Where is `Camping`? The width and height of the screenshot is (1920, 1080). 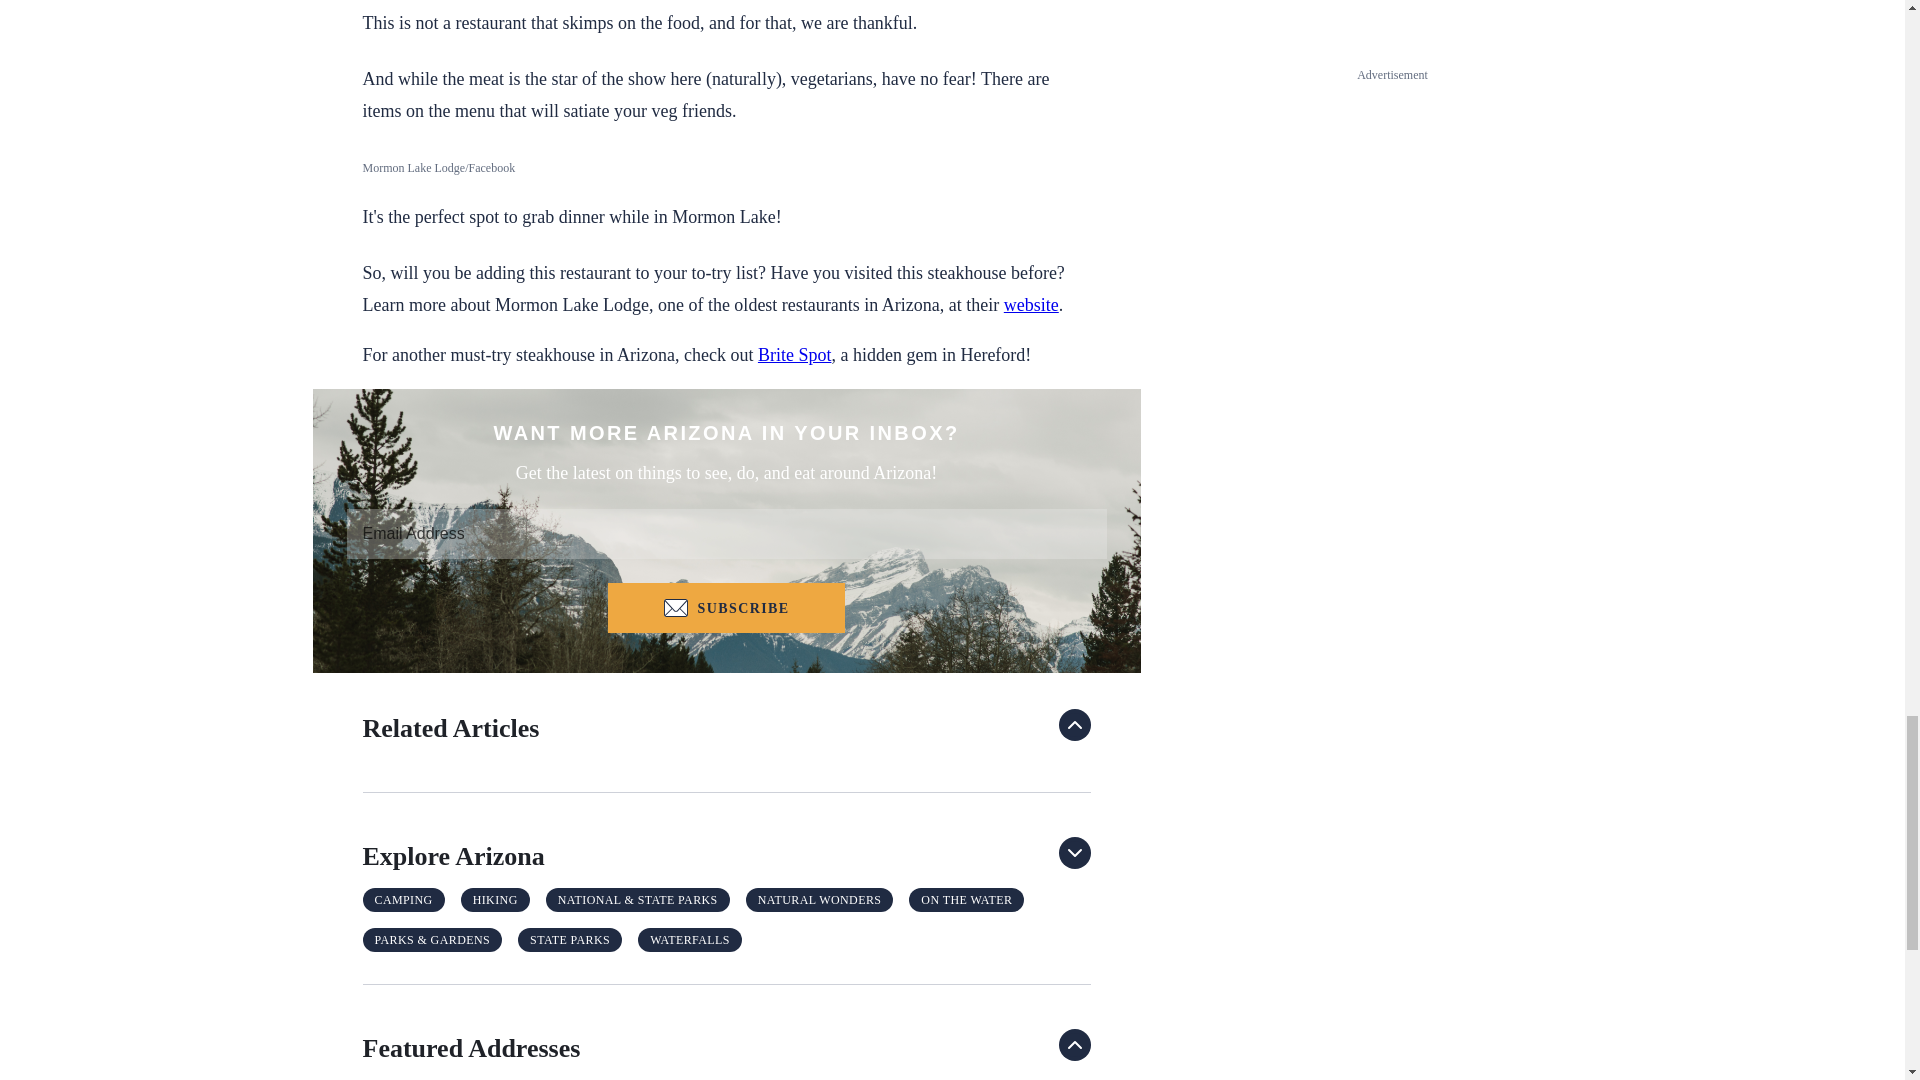 Camping is located at coordinates (403, 899).